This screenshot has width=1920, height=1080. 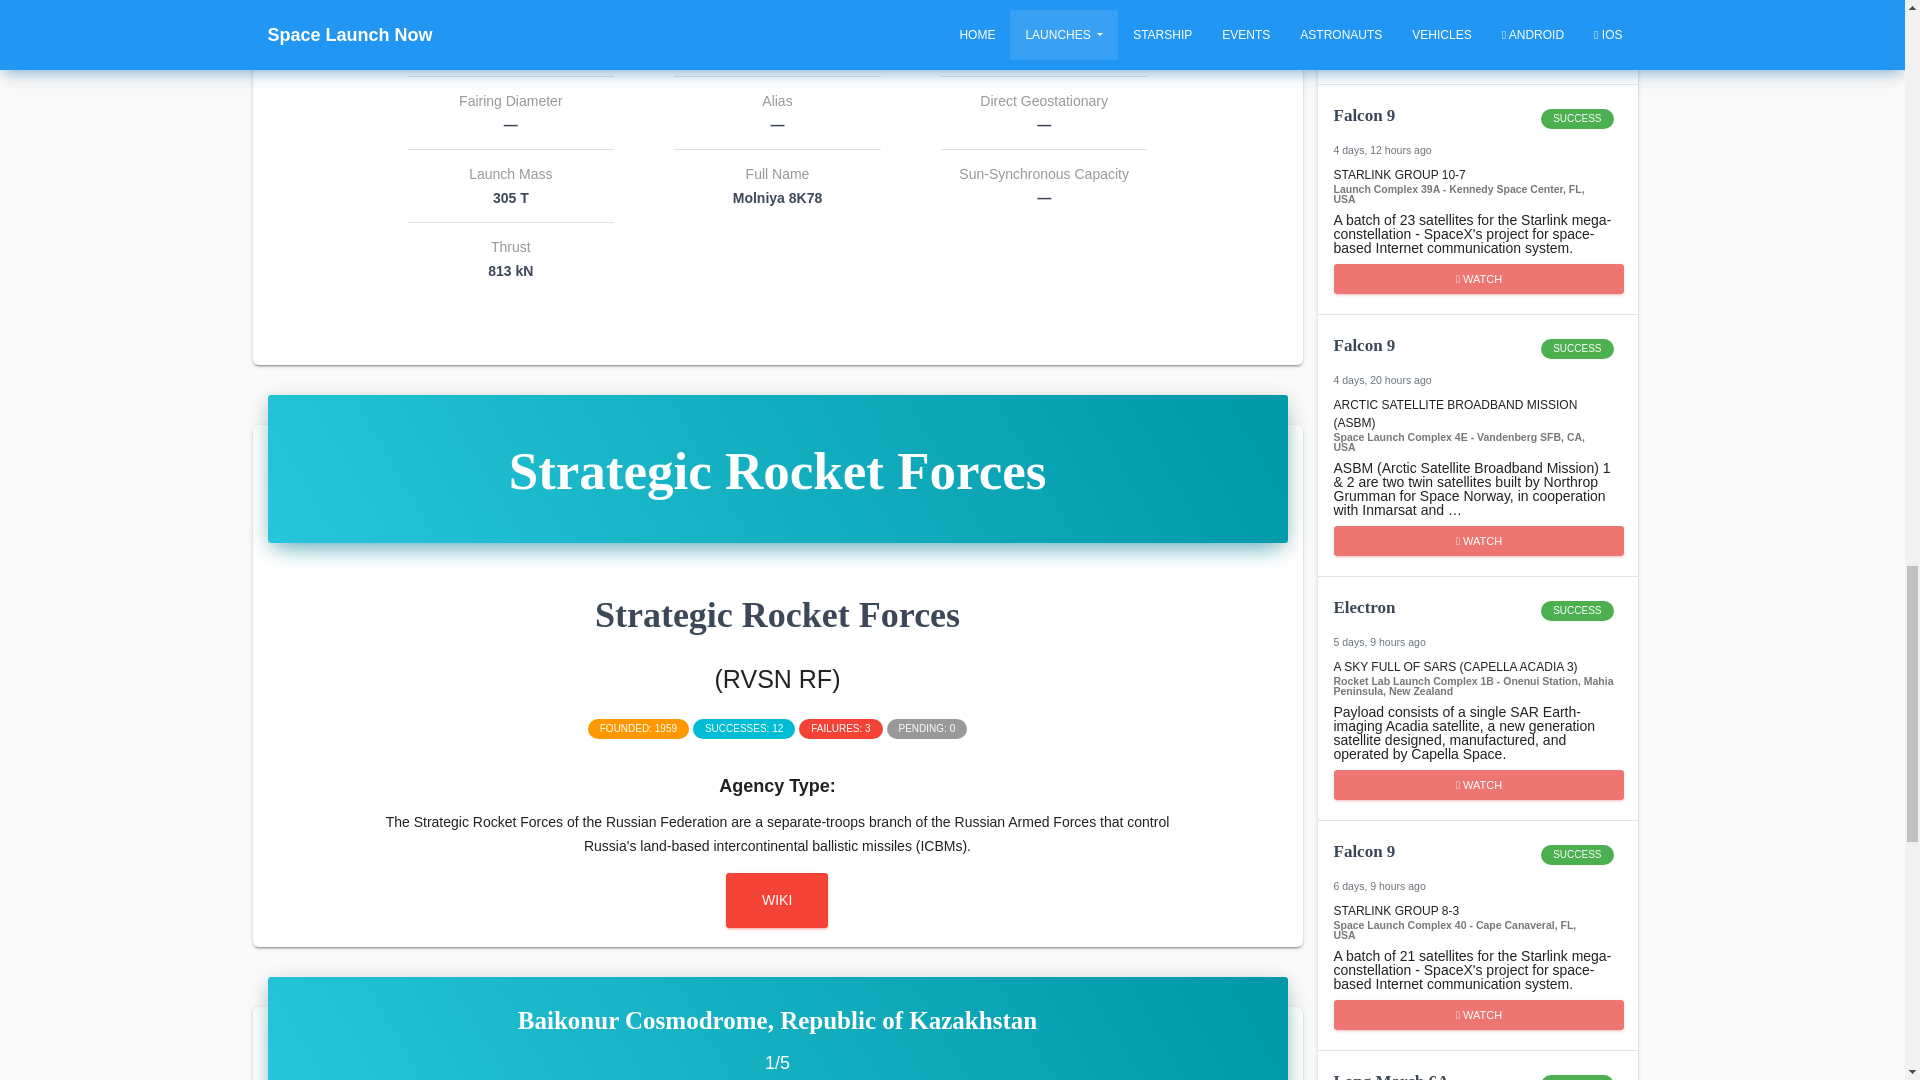 What do you see at coordinates (776, 900) in the screenshot?
I see `WATCH` at bounding box center [776, 900].